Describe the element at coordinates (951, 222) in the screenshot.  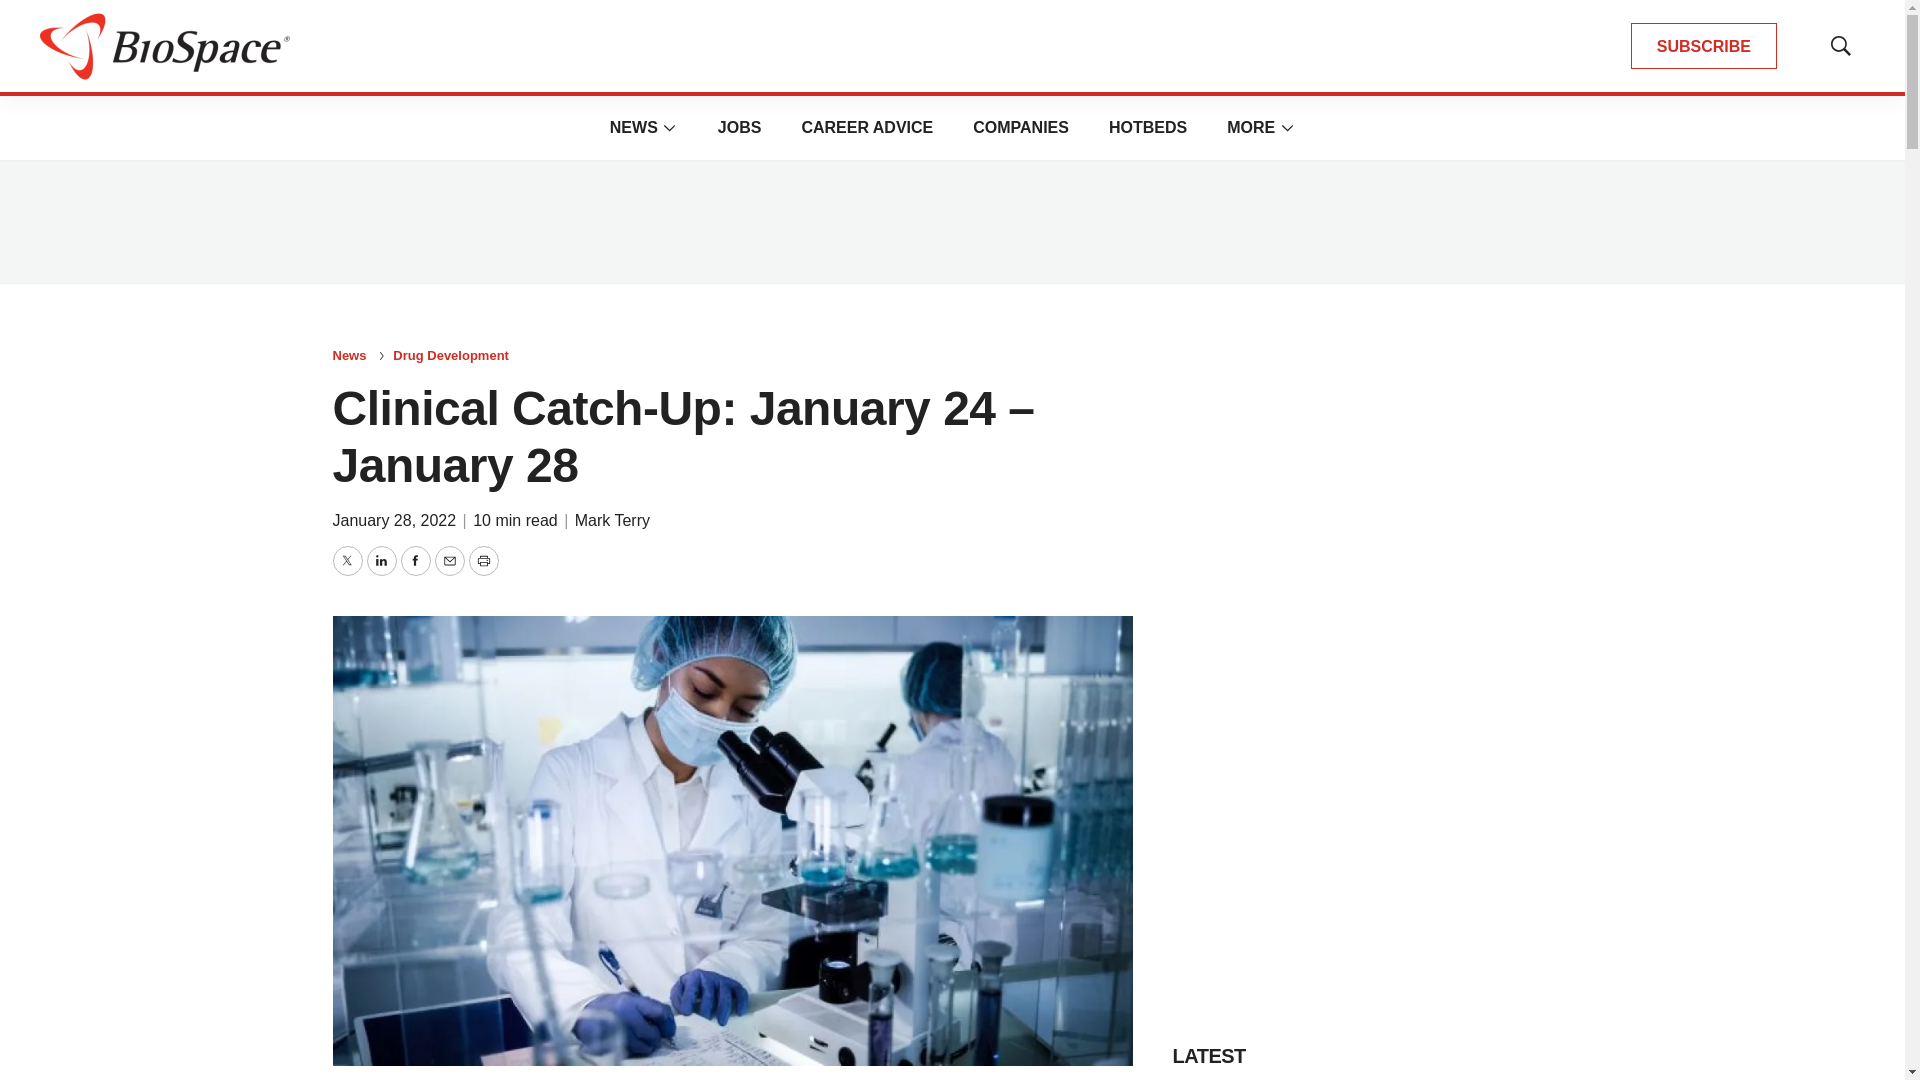
I see `3rd party ad content` at that location.